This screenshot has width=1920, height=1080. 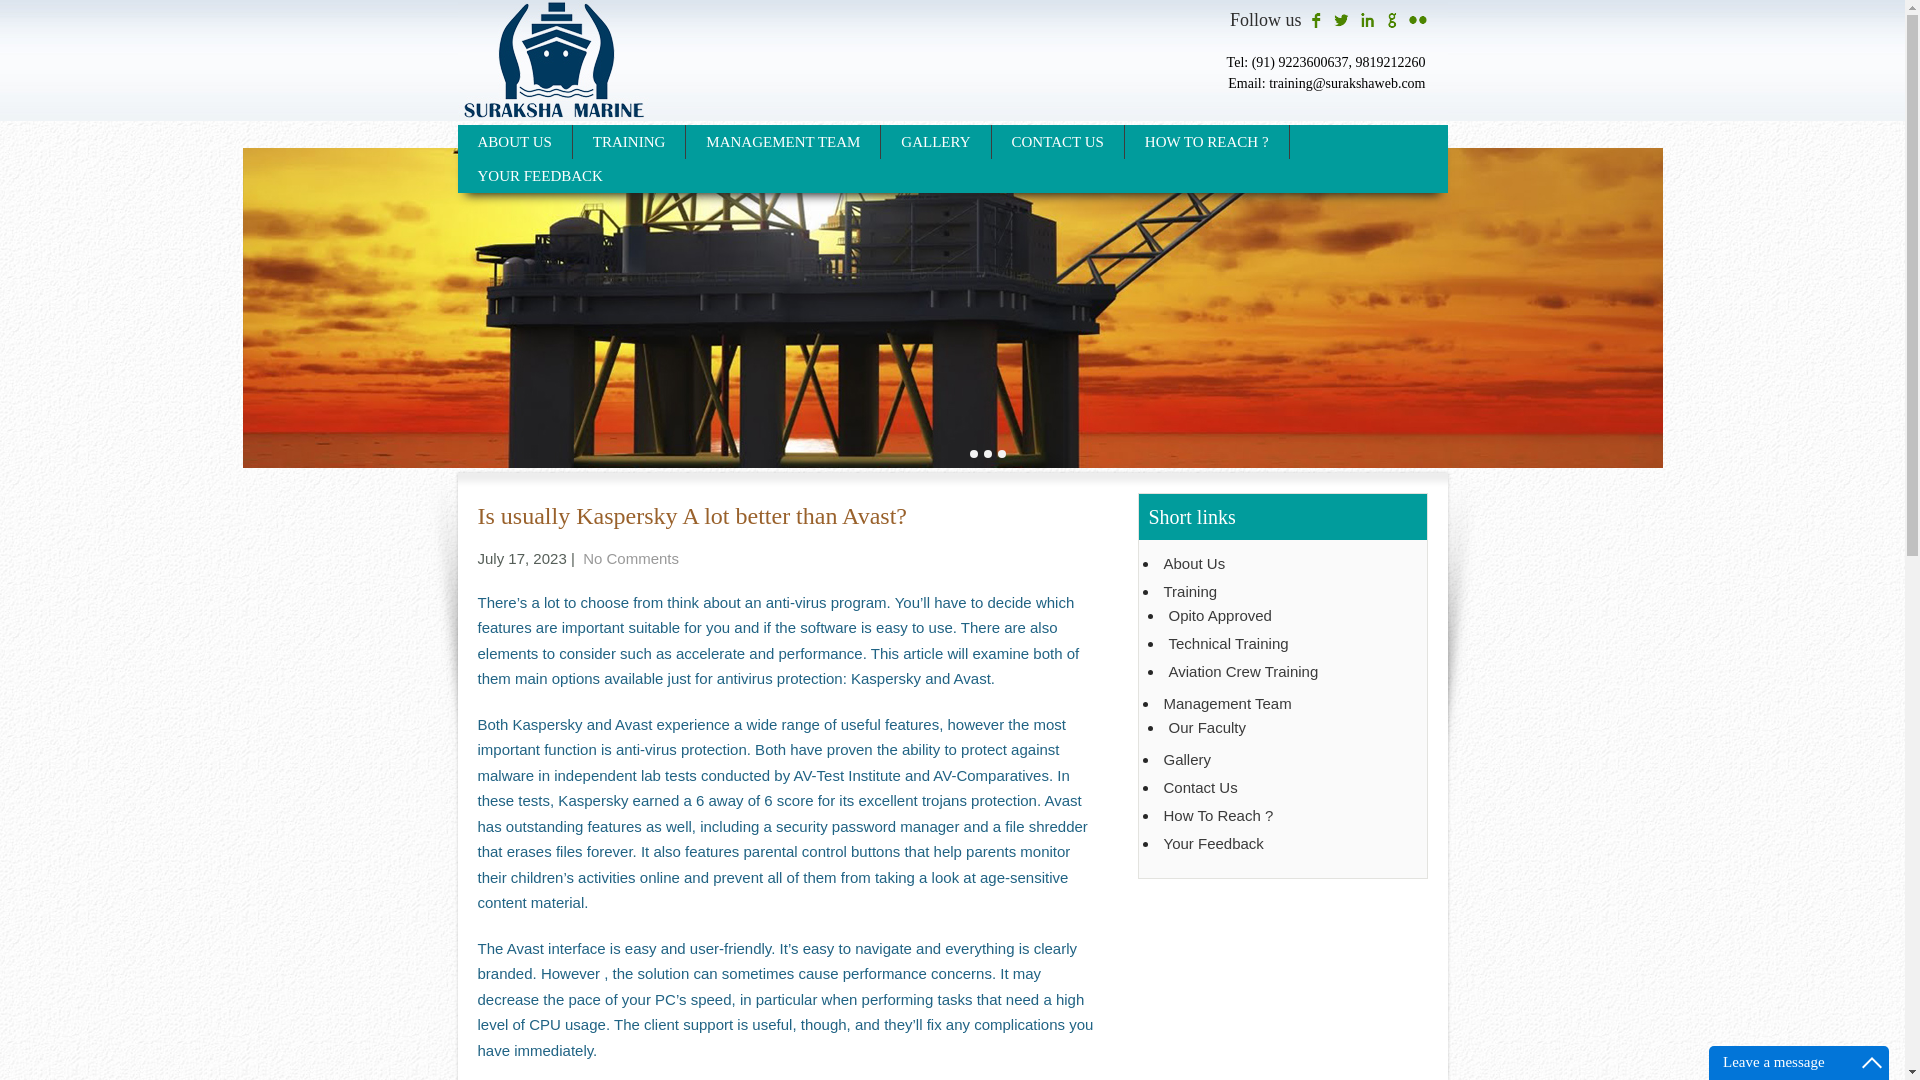 What do you see at coordinates (1286, 616) in the screenshot?
I see `Opito Approved` at bounding box center [1286, 616].